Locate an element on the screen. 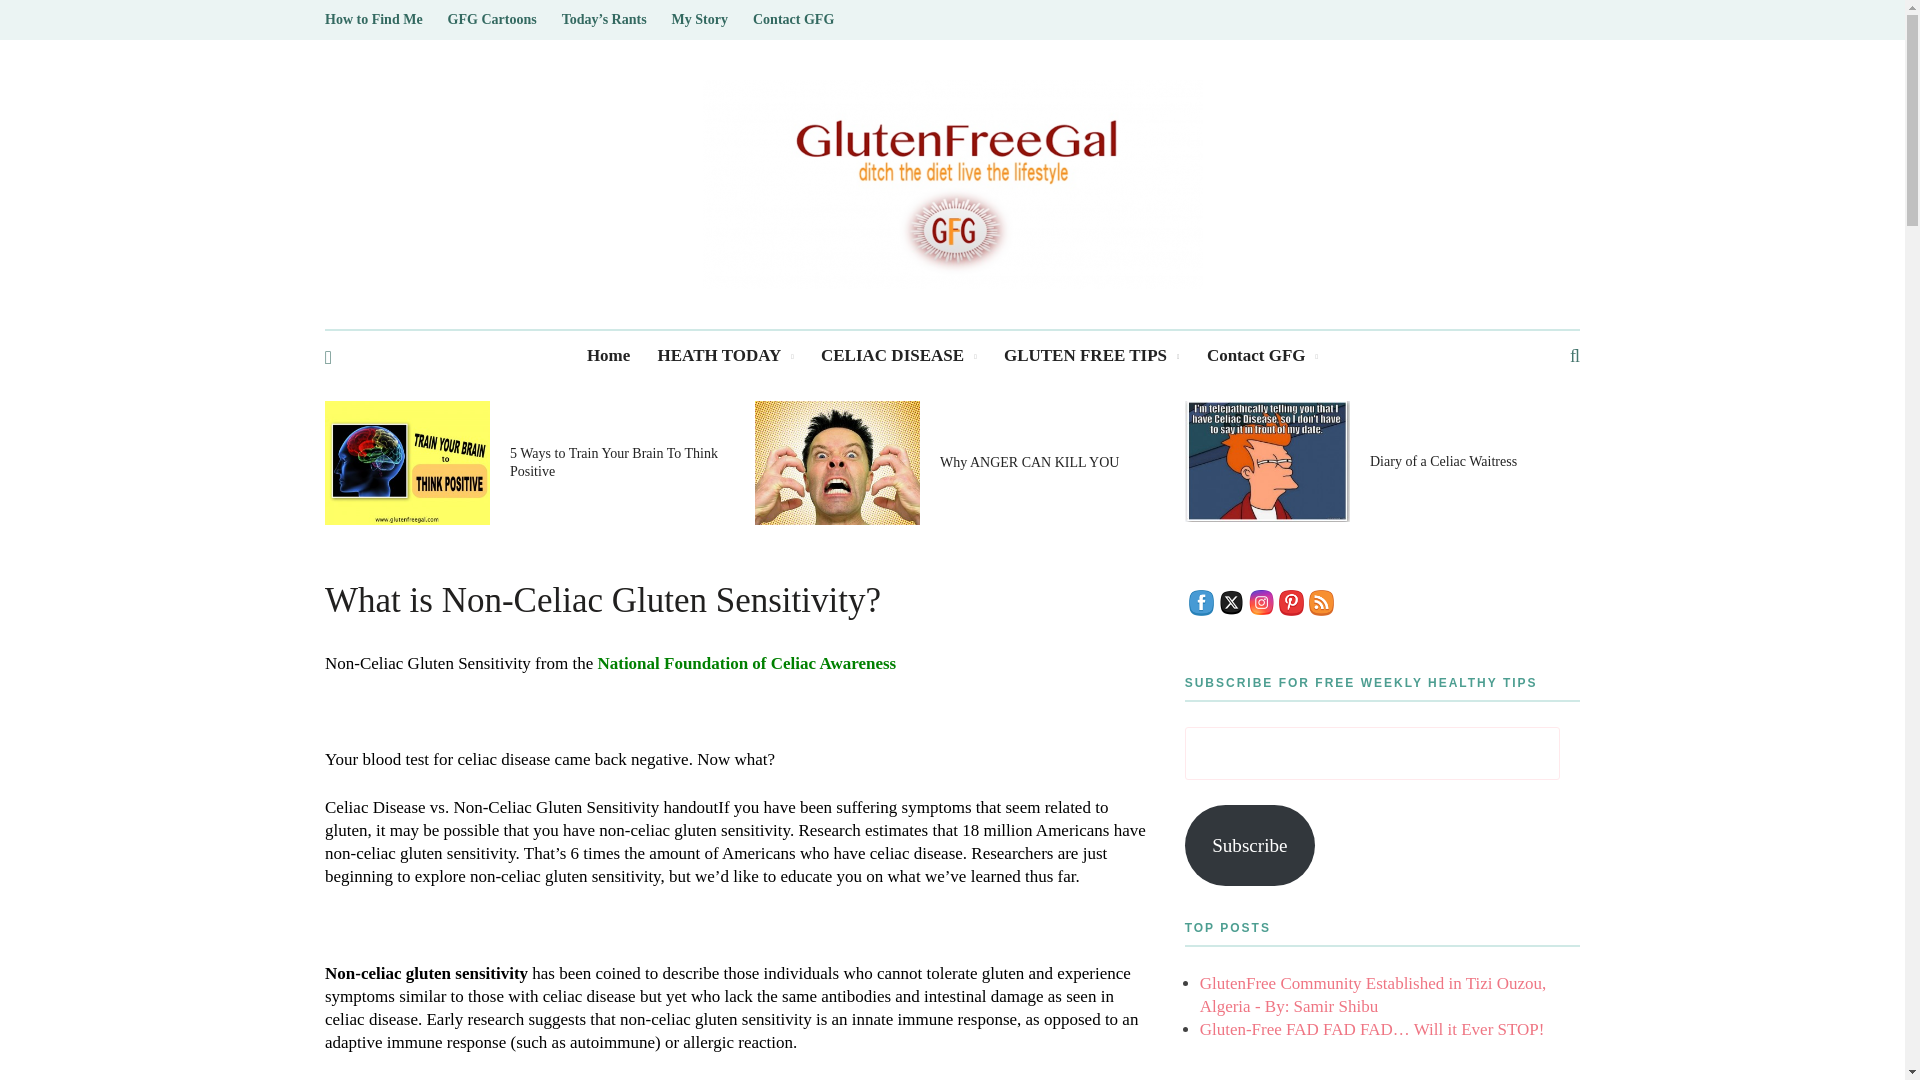 The width and height of the screenshot is (1920, 1080). CELIAC DISEASE is located at coordinates (899, 356).